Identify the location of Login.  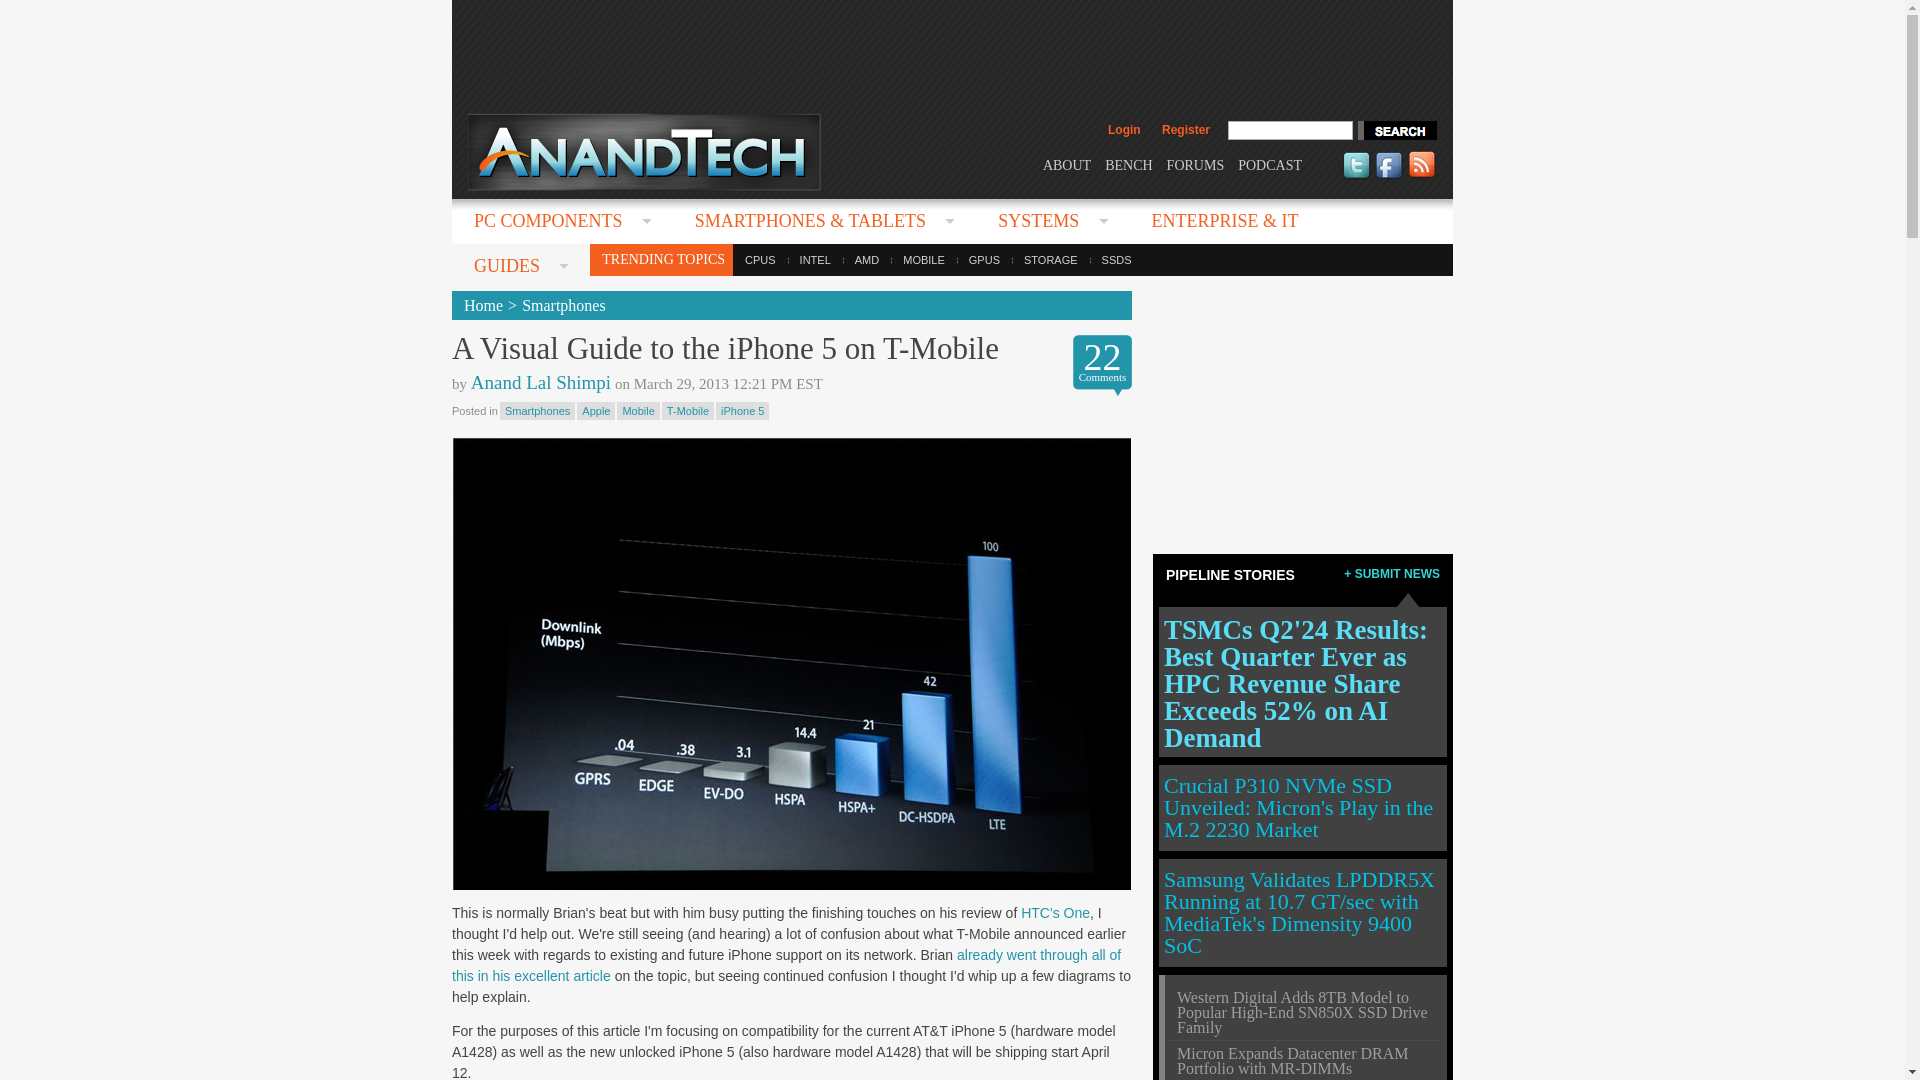
(1124, 130).